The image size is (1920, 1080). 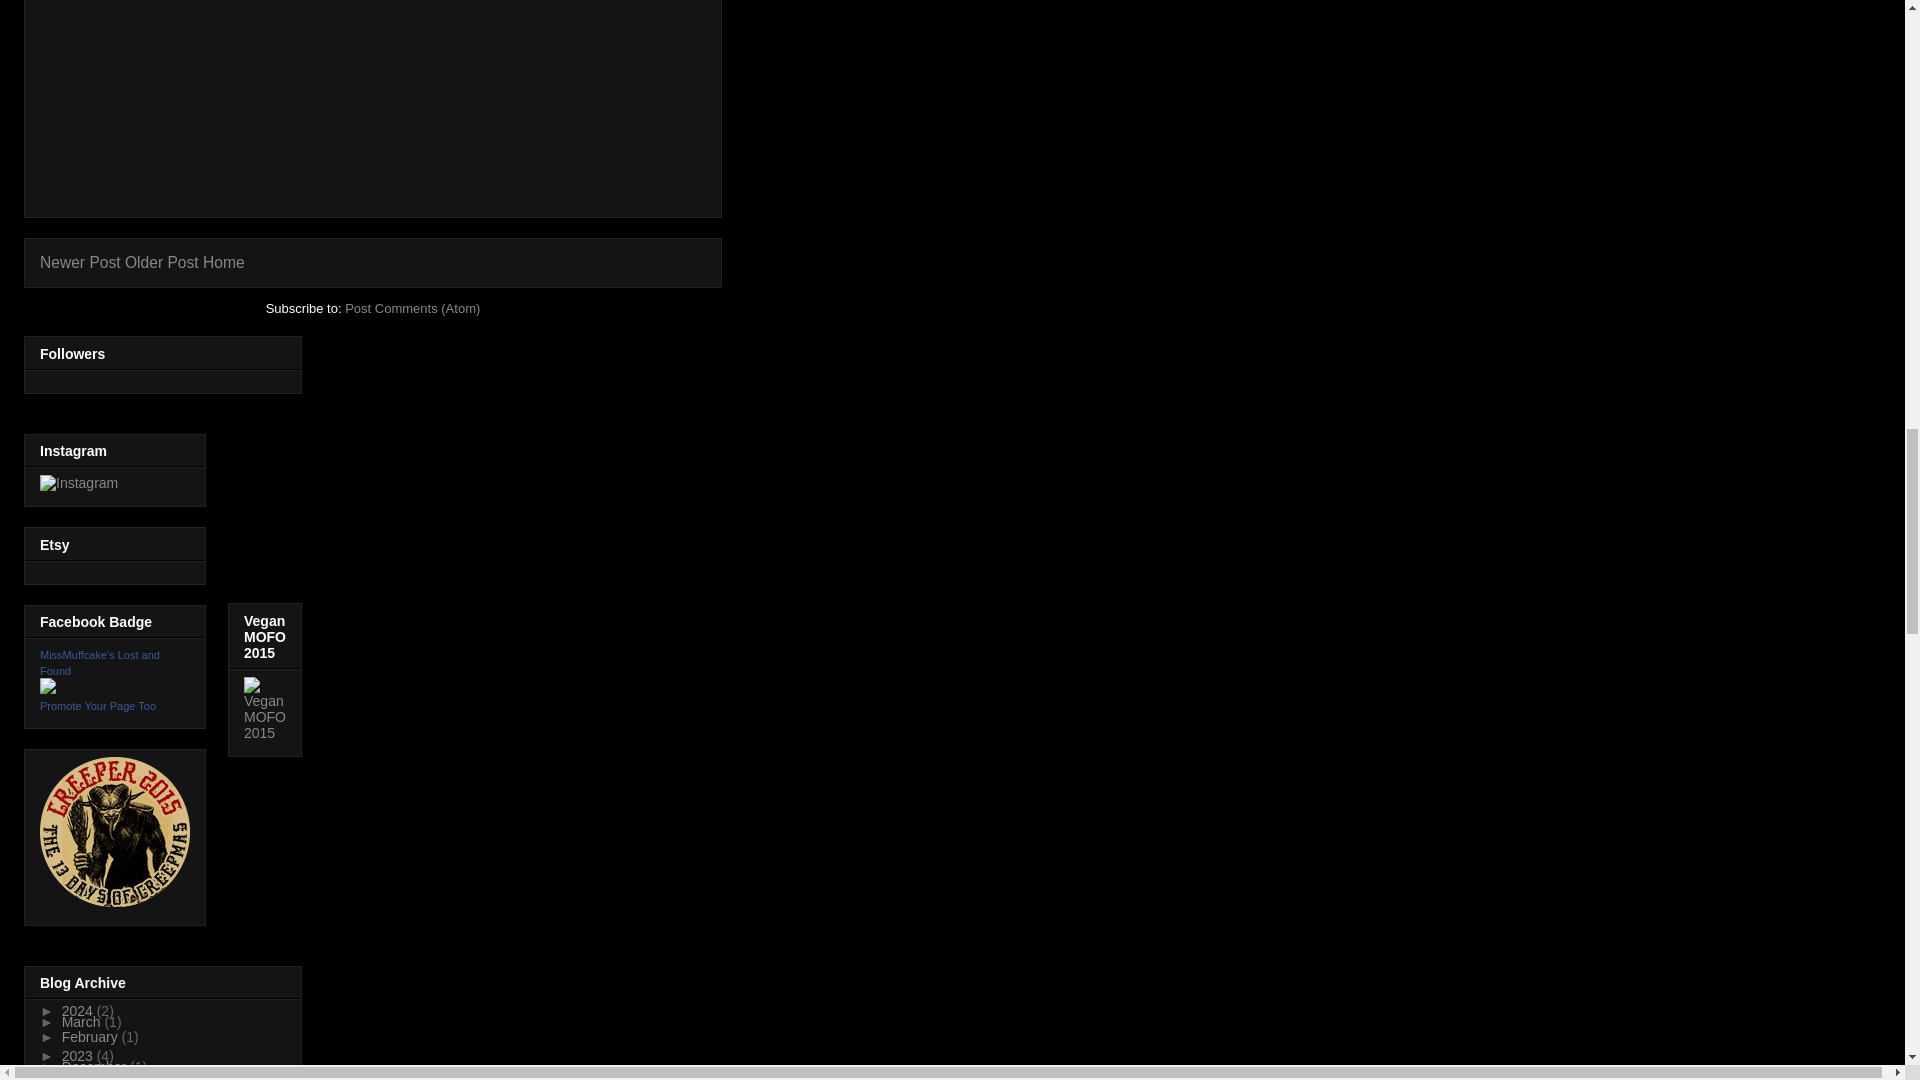 I want to click on Make your own badge!, so click(x=98, y=705).